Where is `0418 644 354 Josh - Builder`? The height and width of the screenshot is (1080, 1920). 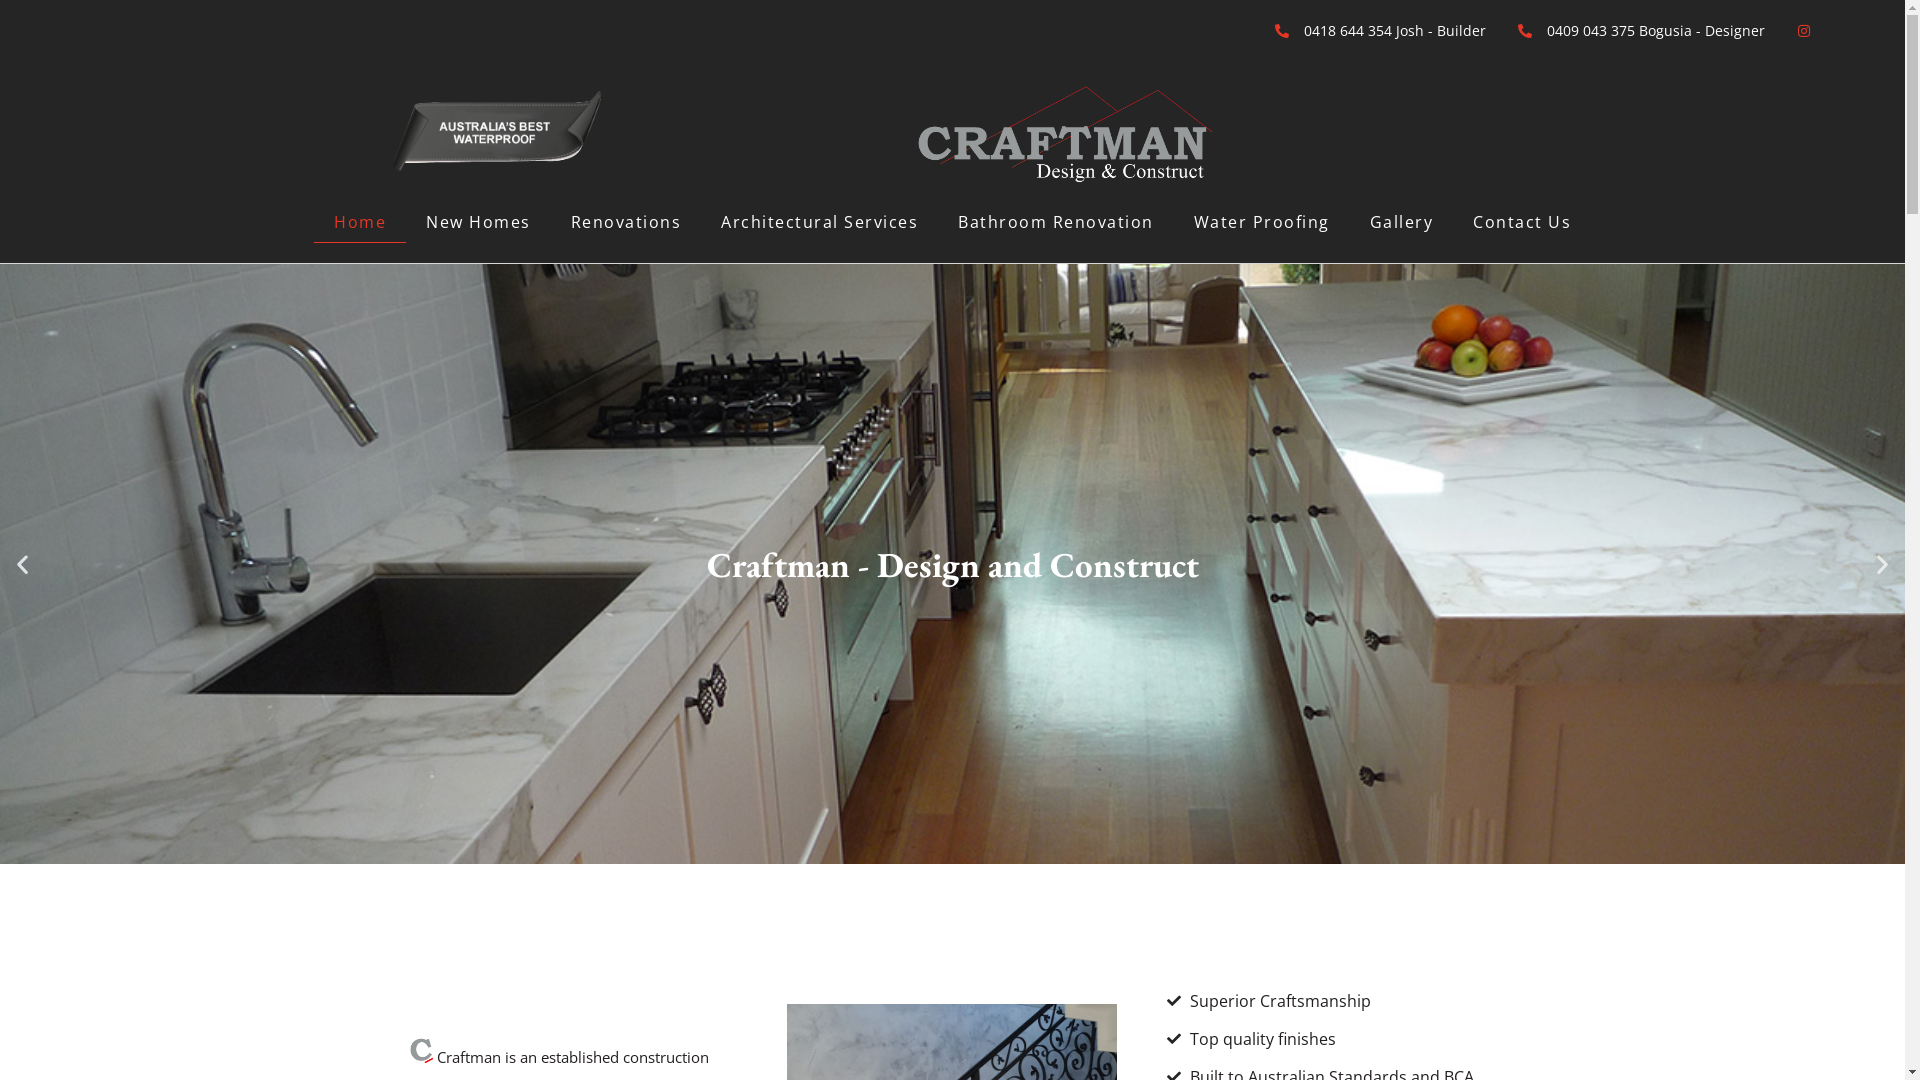 0418 644 354 Josh - Builder is located at coordinates (1380, 30).